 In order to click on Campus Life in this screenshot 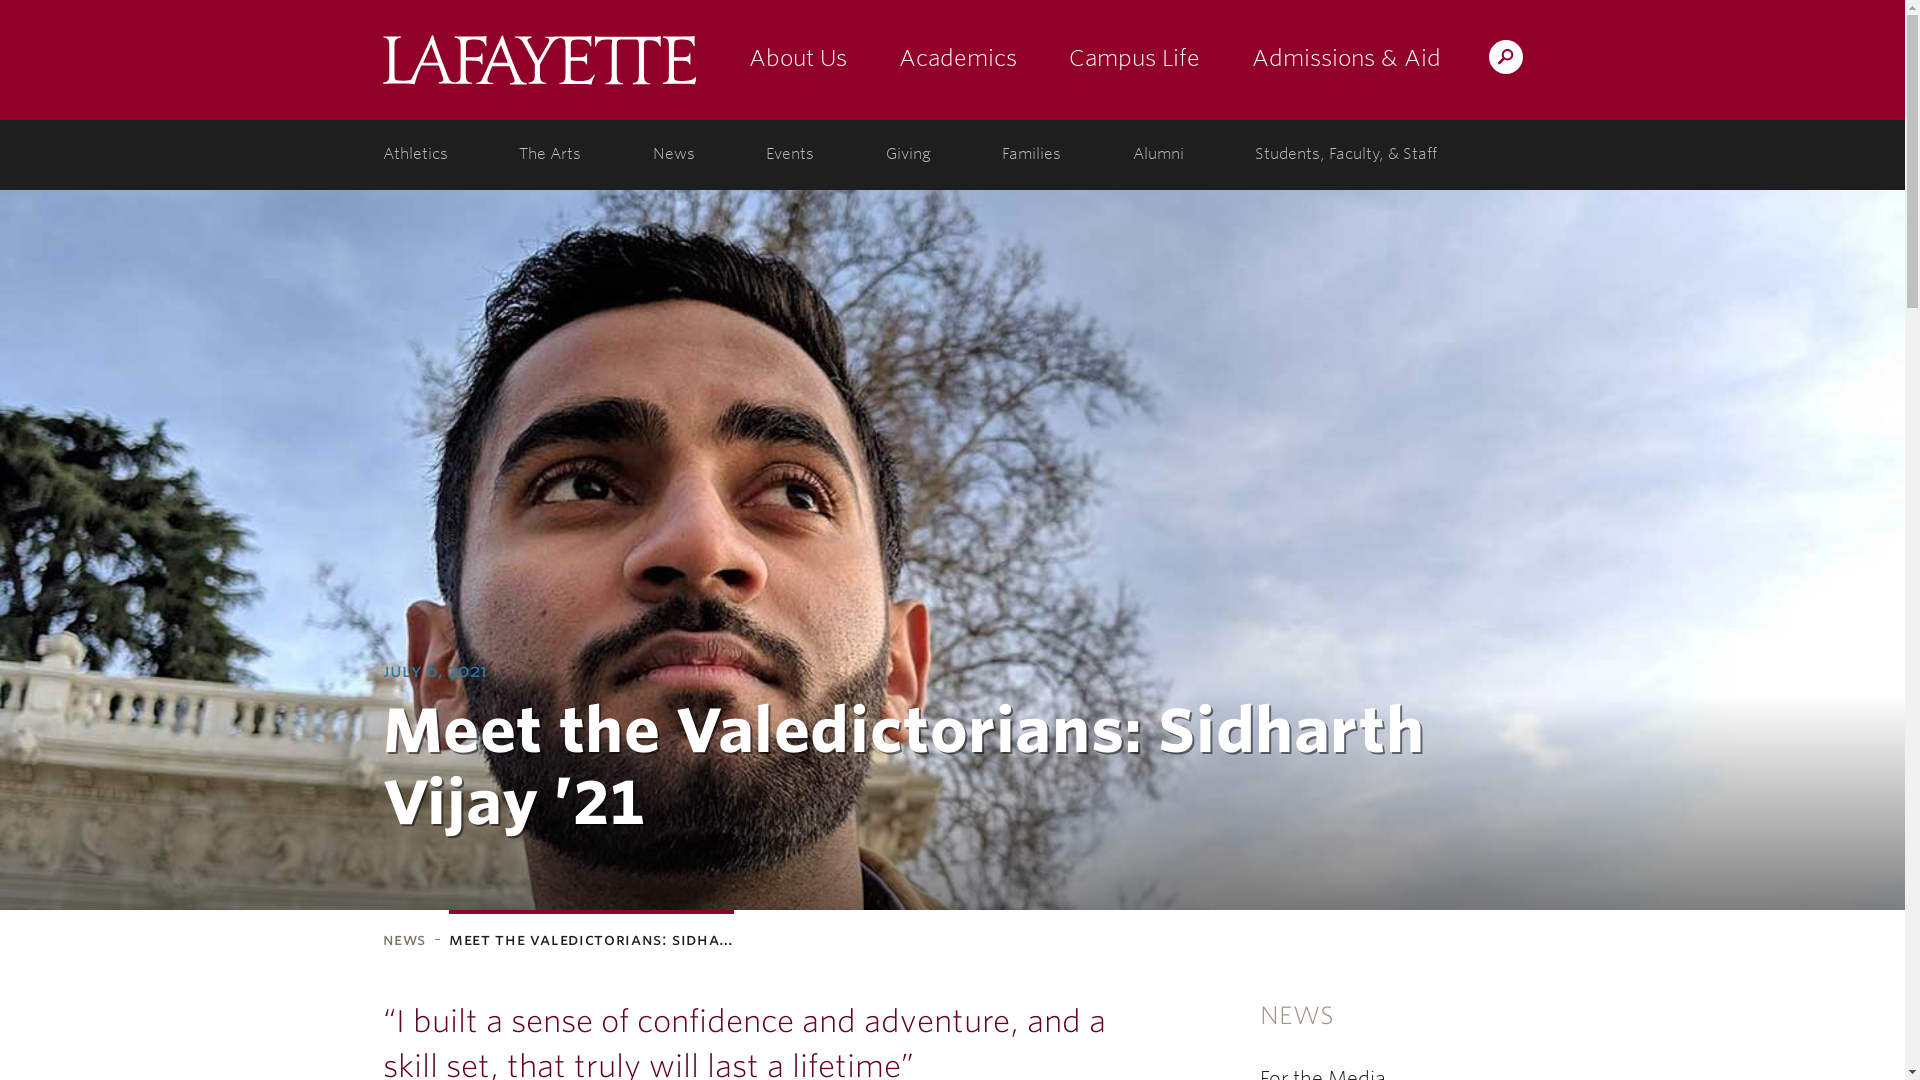, I will do `click(1134, 60)`.